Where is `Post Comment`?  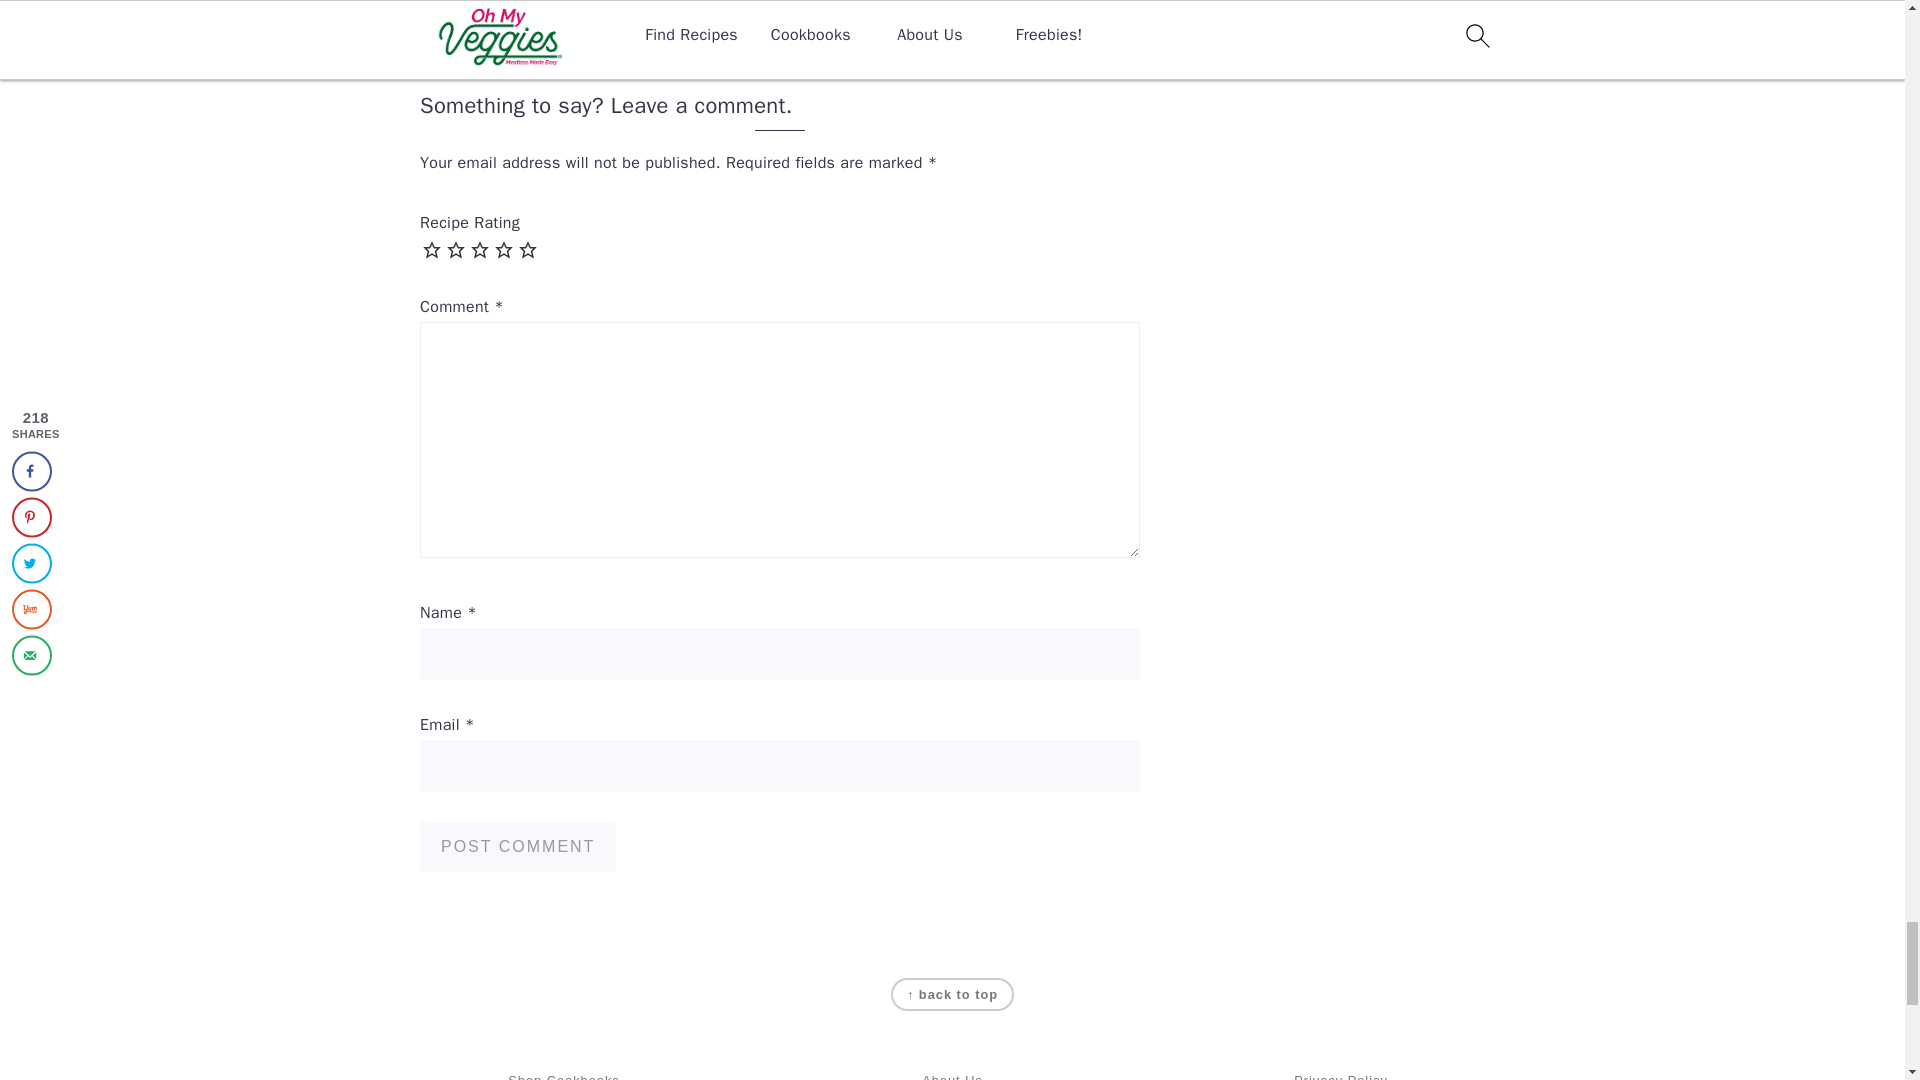 Post Comment is located at coordinates (518, 846).